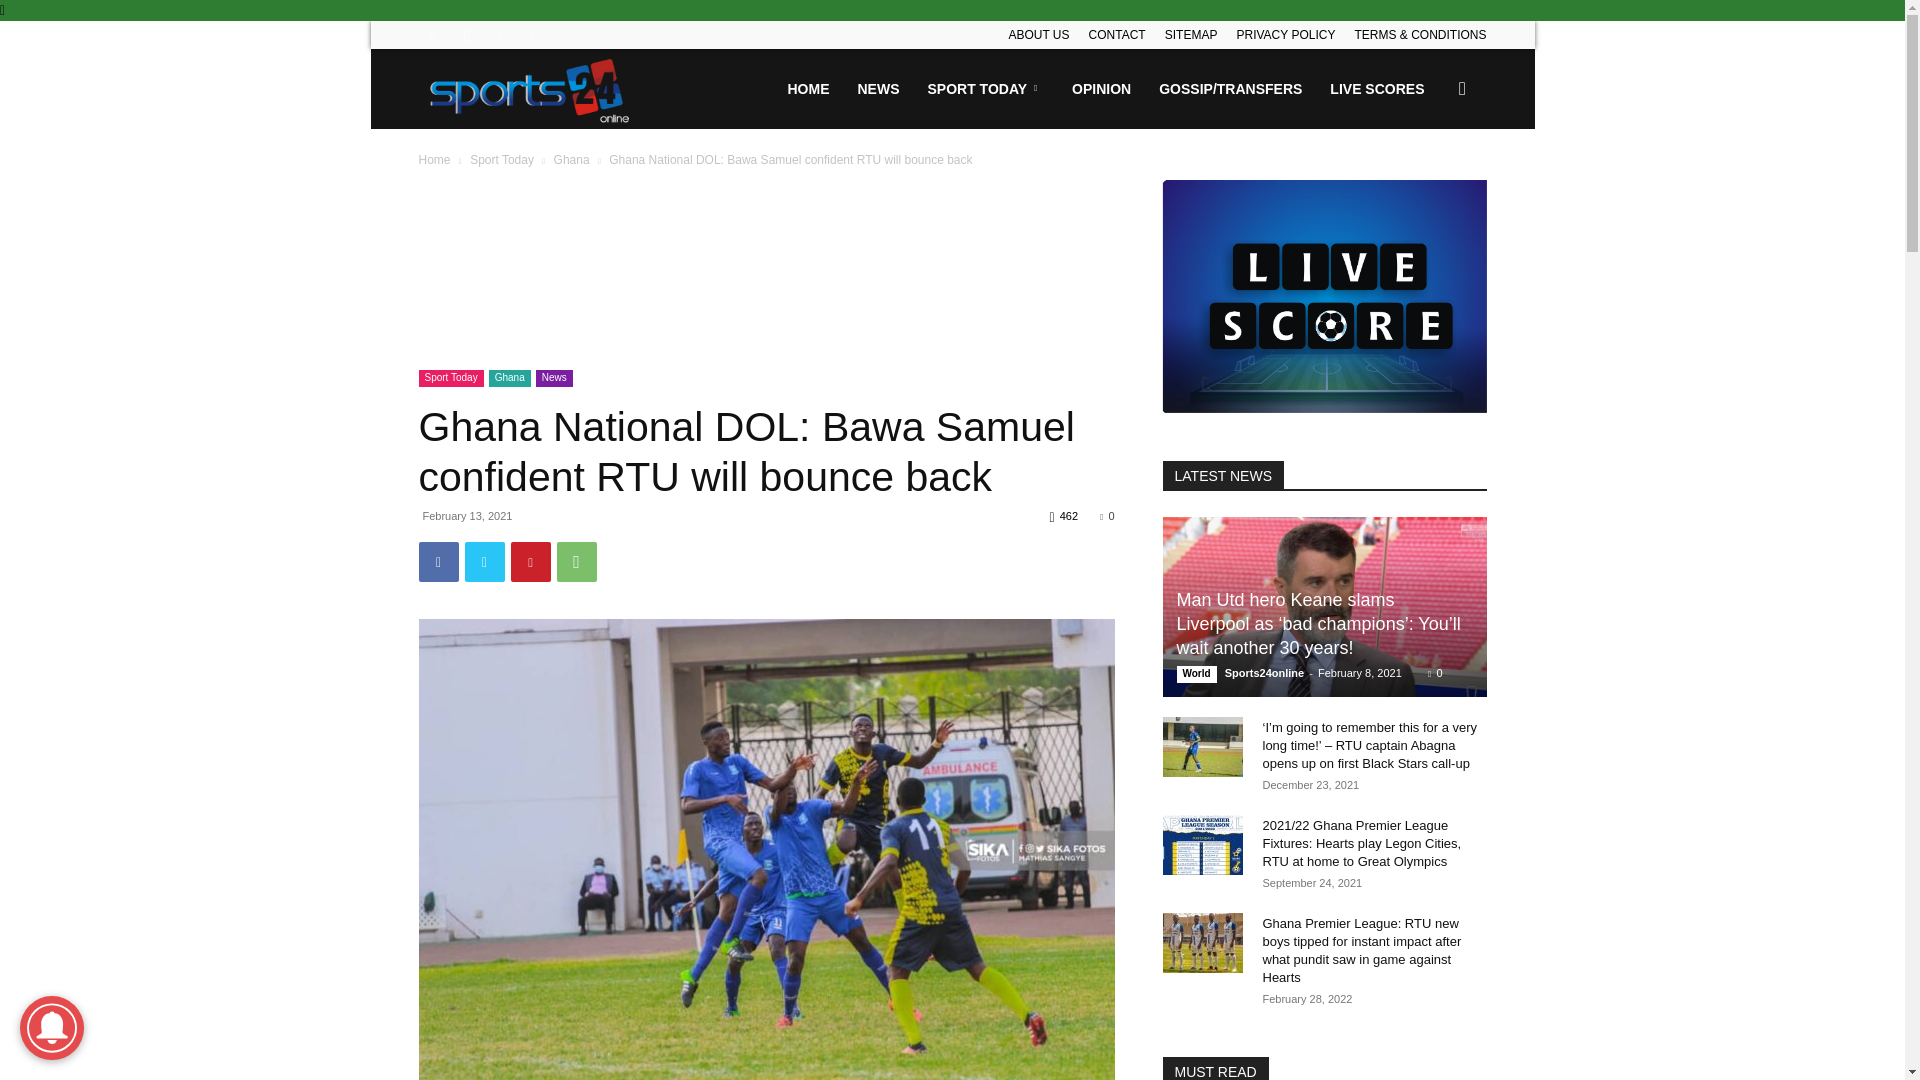 The width and height of the screenshot is (1920, 1080). What do you see at coordinates (532, 34) in the screenshot?
I see `Youtube` at bounding box center [532, 34].